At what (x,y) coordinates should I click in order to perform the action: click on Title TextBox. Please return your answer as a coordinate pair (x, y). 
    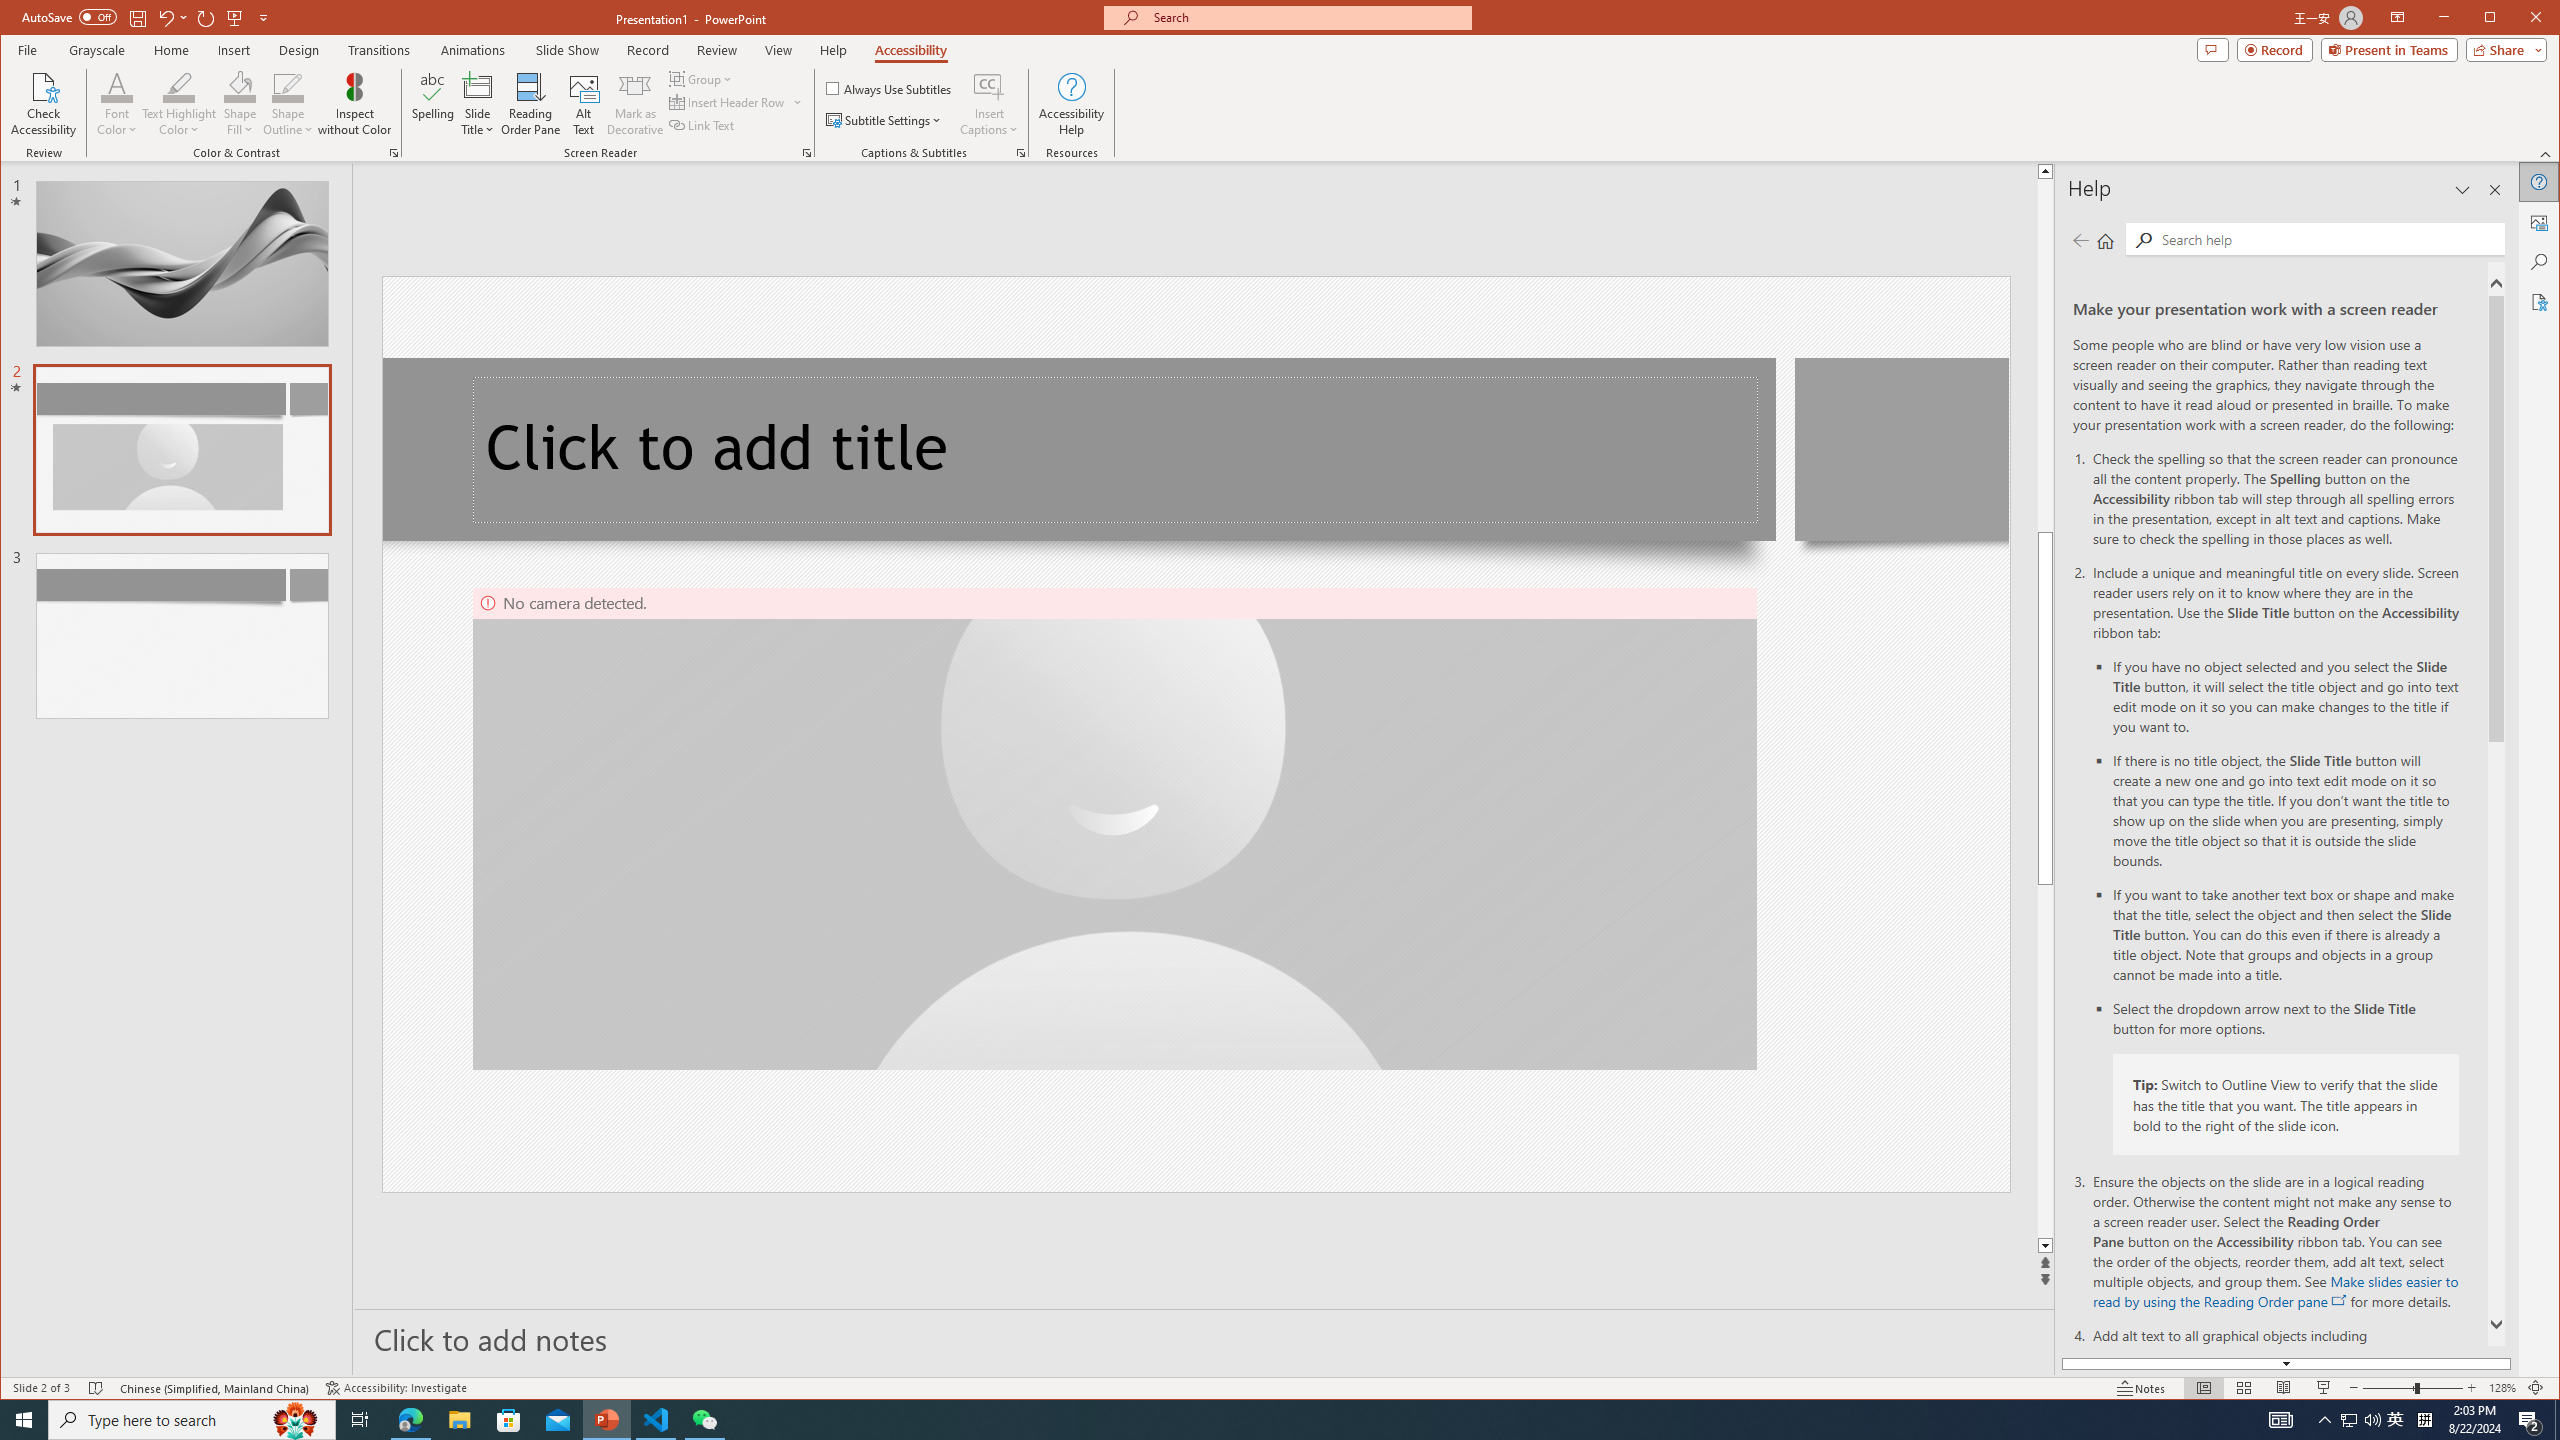
    Looking at the image, I should click on (1116, 450).